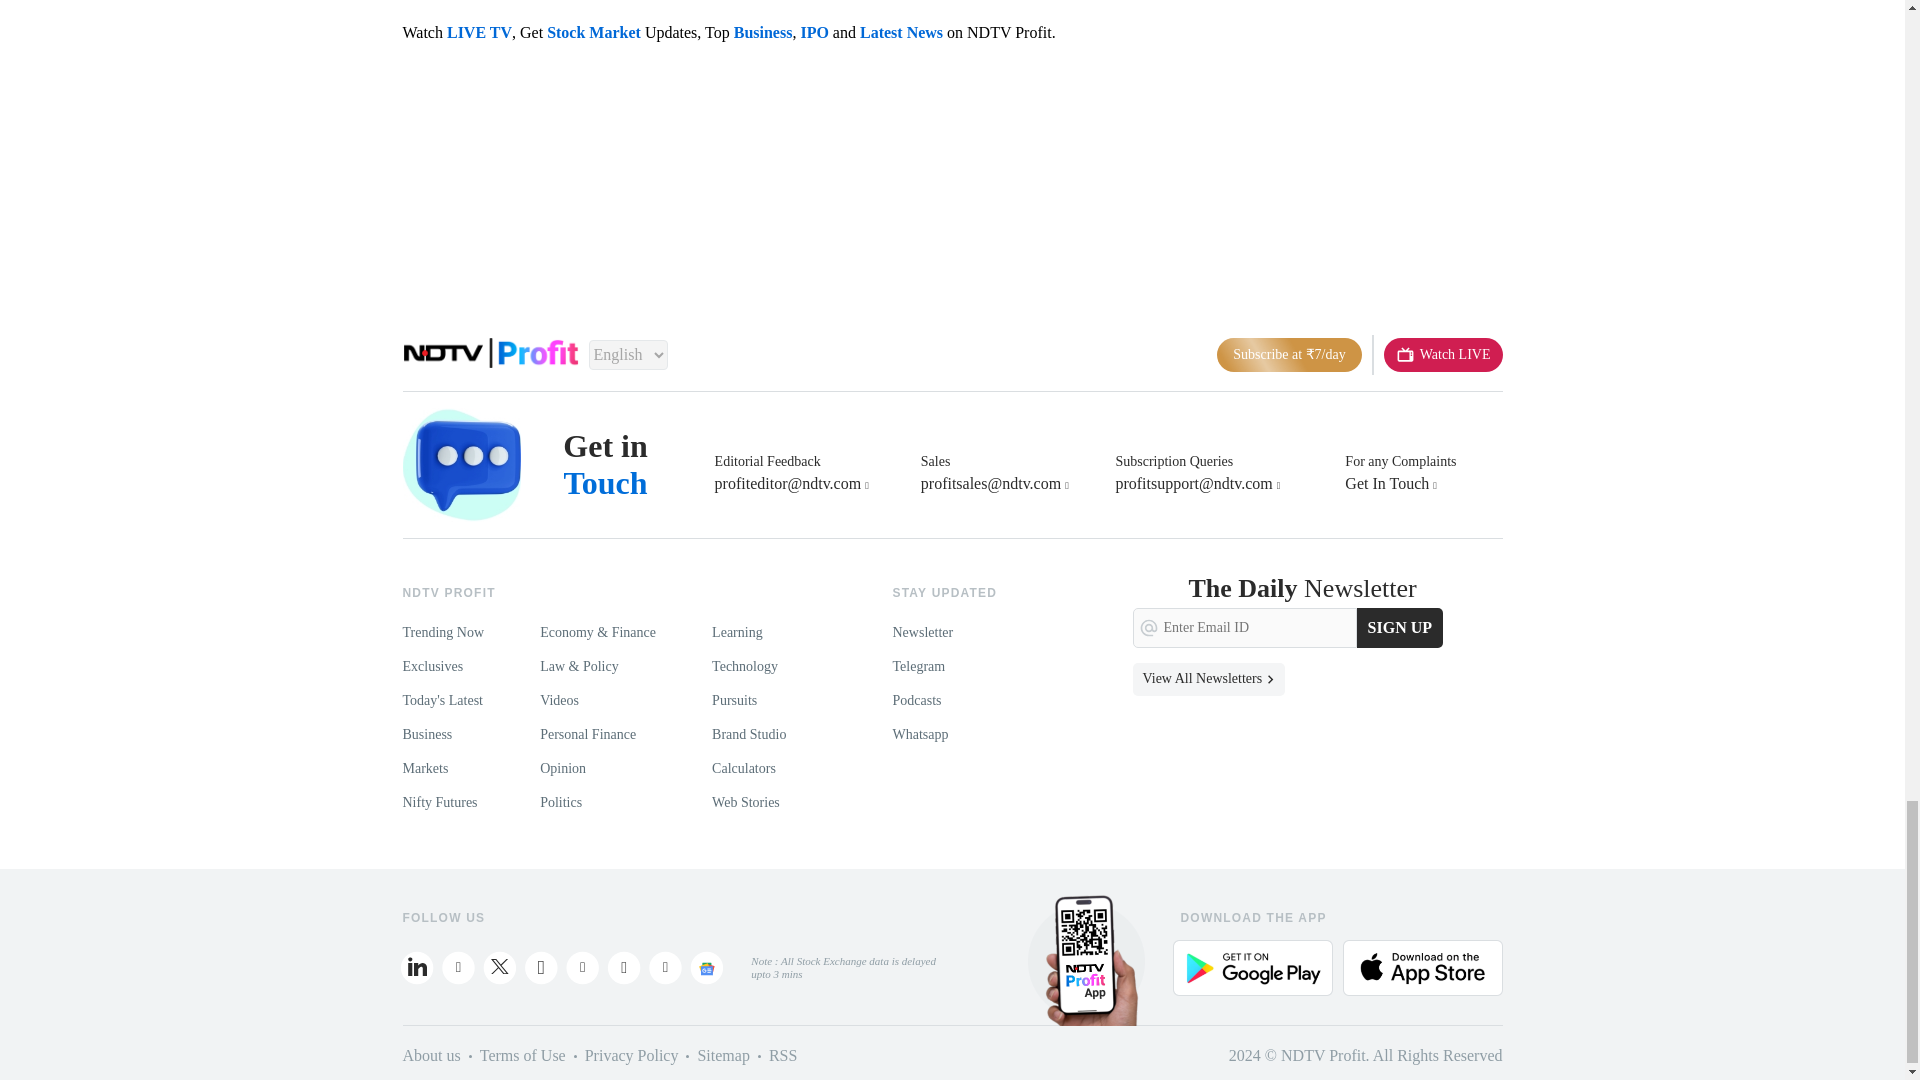 The width and height of the screenshot is (1920, 1080). What do you see at coordinates (1444, 354) in the screenshot?
I see `Live TV` at bounding box center [1444, 354].